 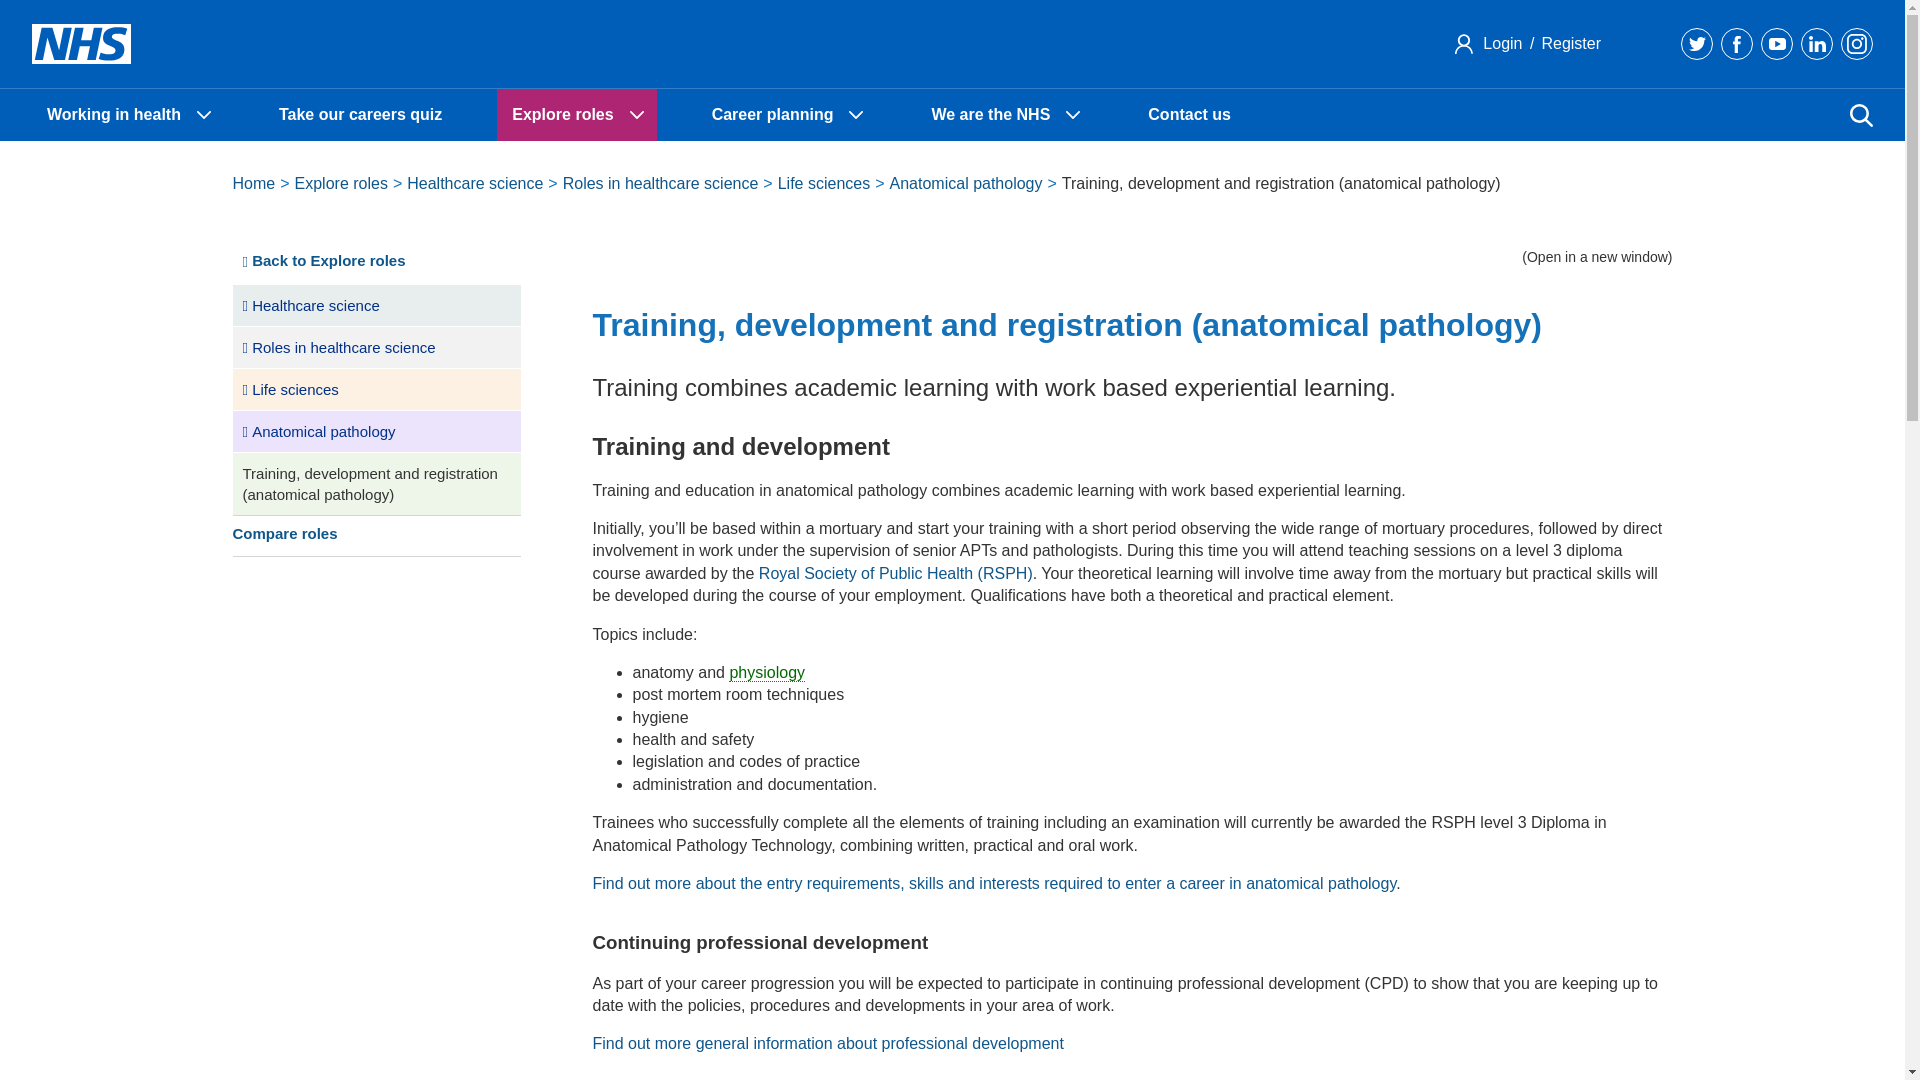 What do you see at coordinates (1776, 44) in the screenshot?
I see `Find Health Careers on youtube` at bounding box center [1776, 44].